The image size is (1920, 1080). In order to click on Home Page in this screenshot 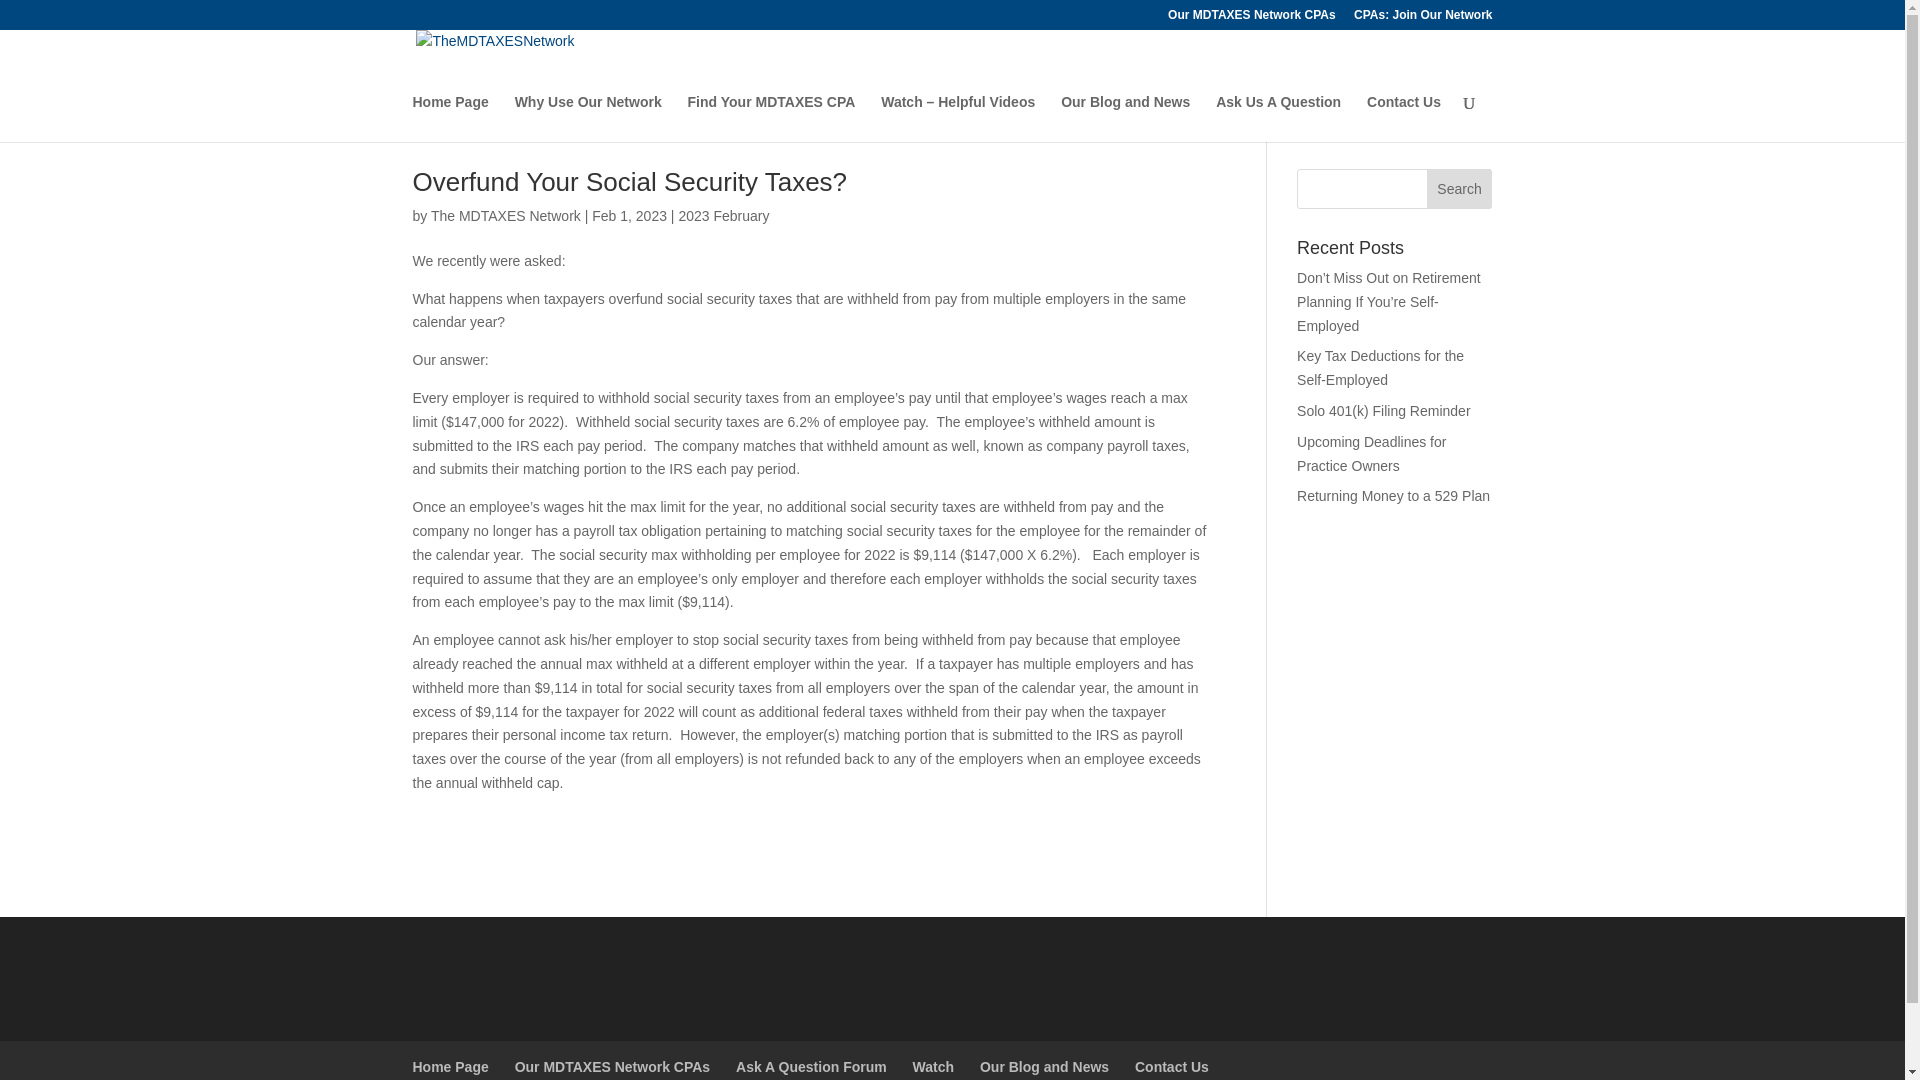, I will do `click(450, 1066)`.